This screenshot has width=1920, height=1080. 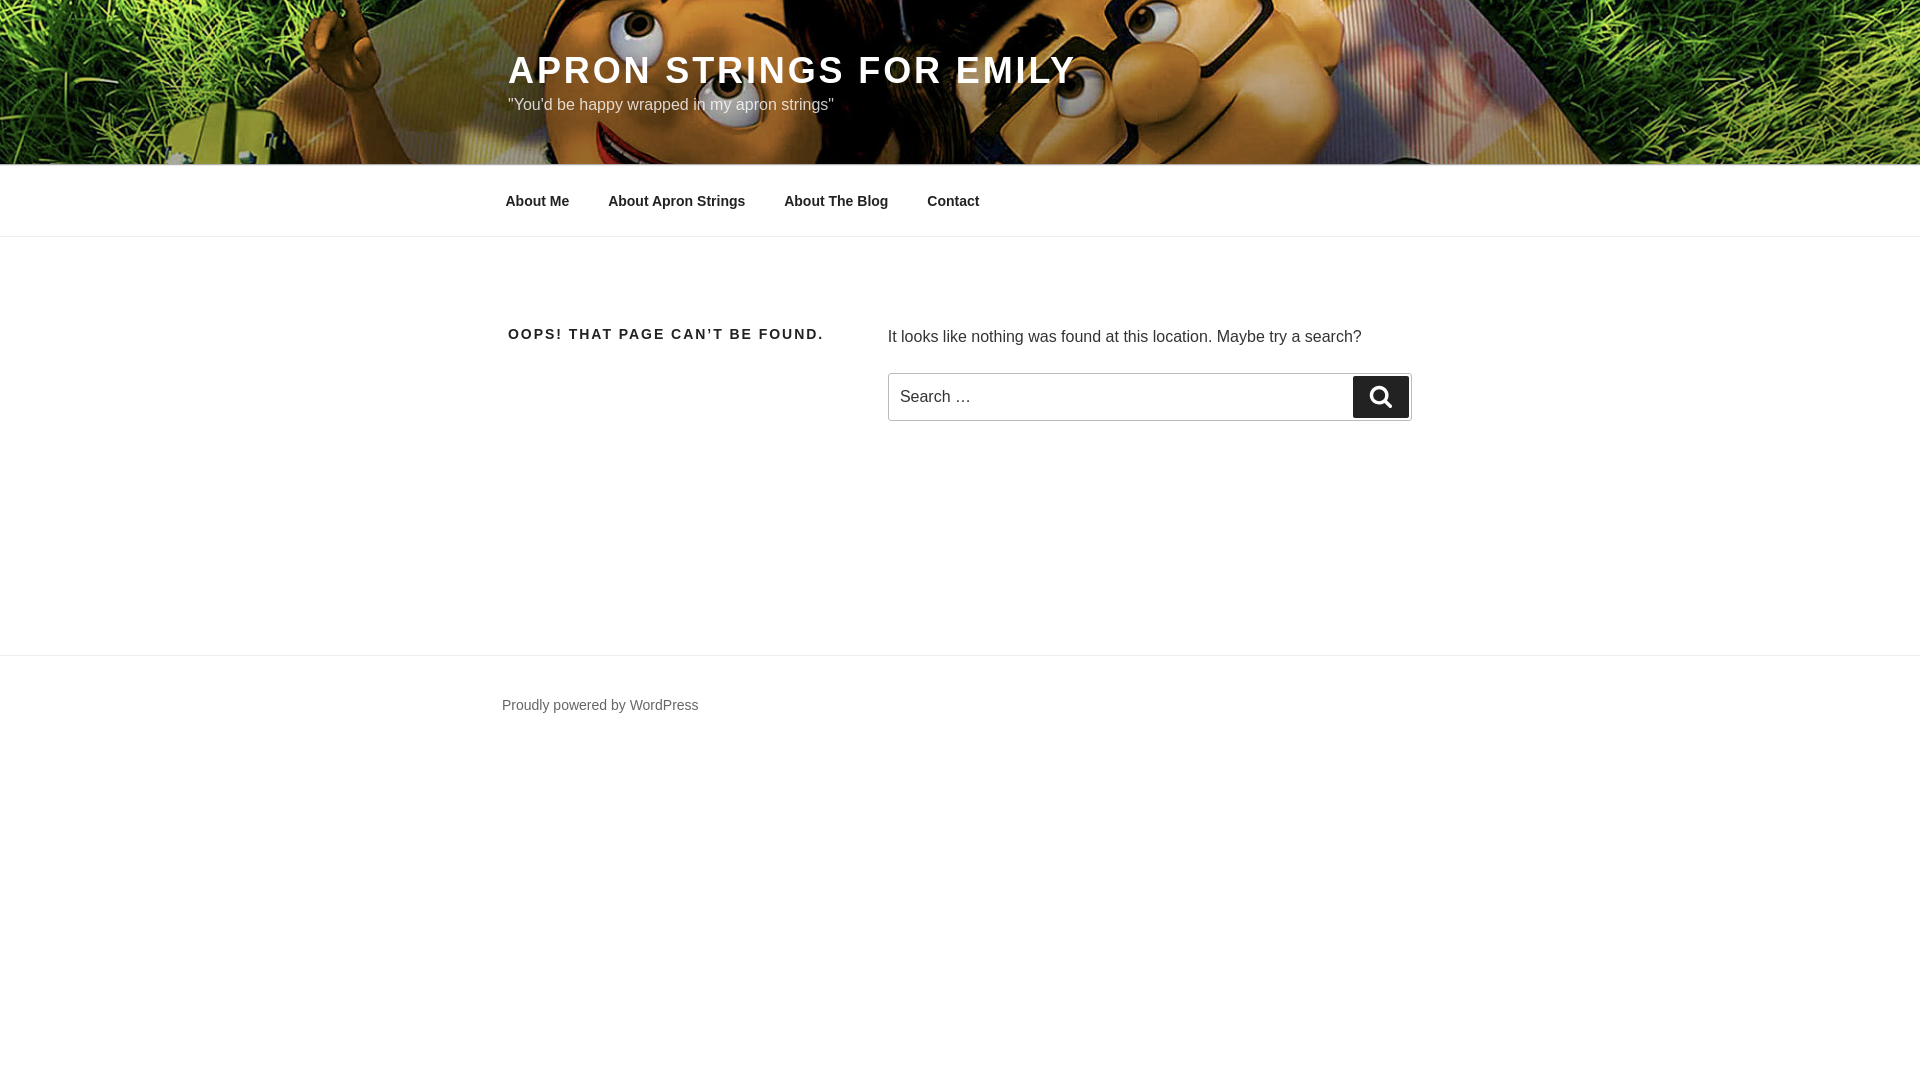 I want to click on Search, so click(x=1381, y=396).